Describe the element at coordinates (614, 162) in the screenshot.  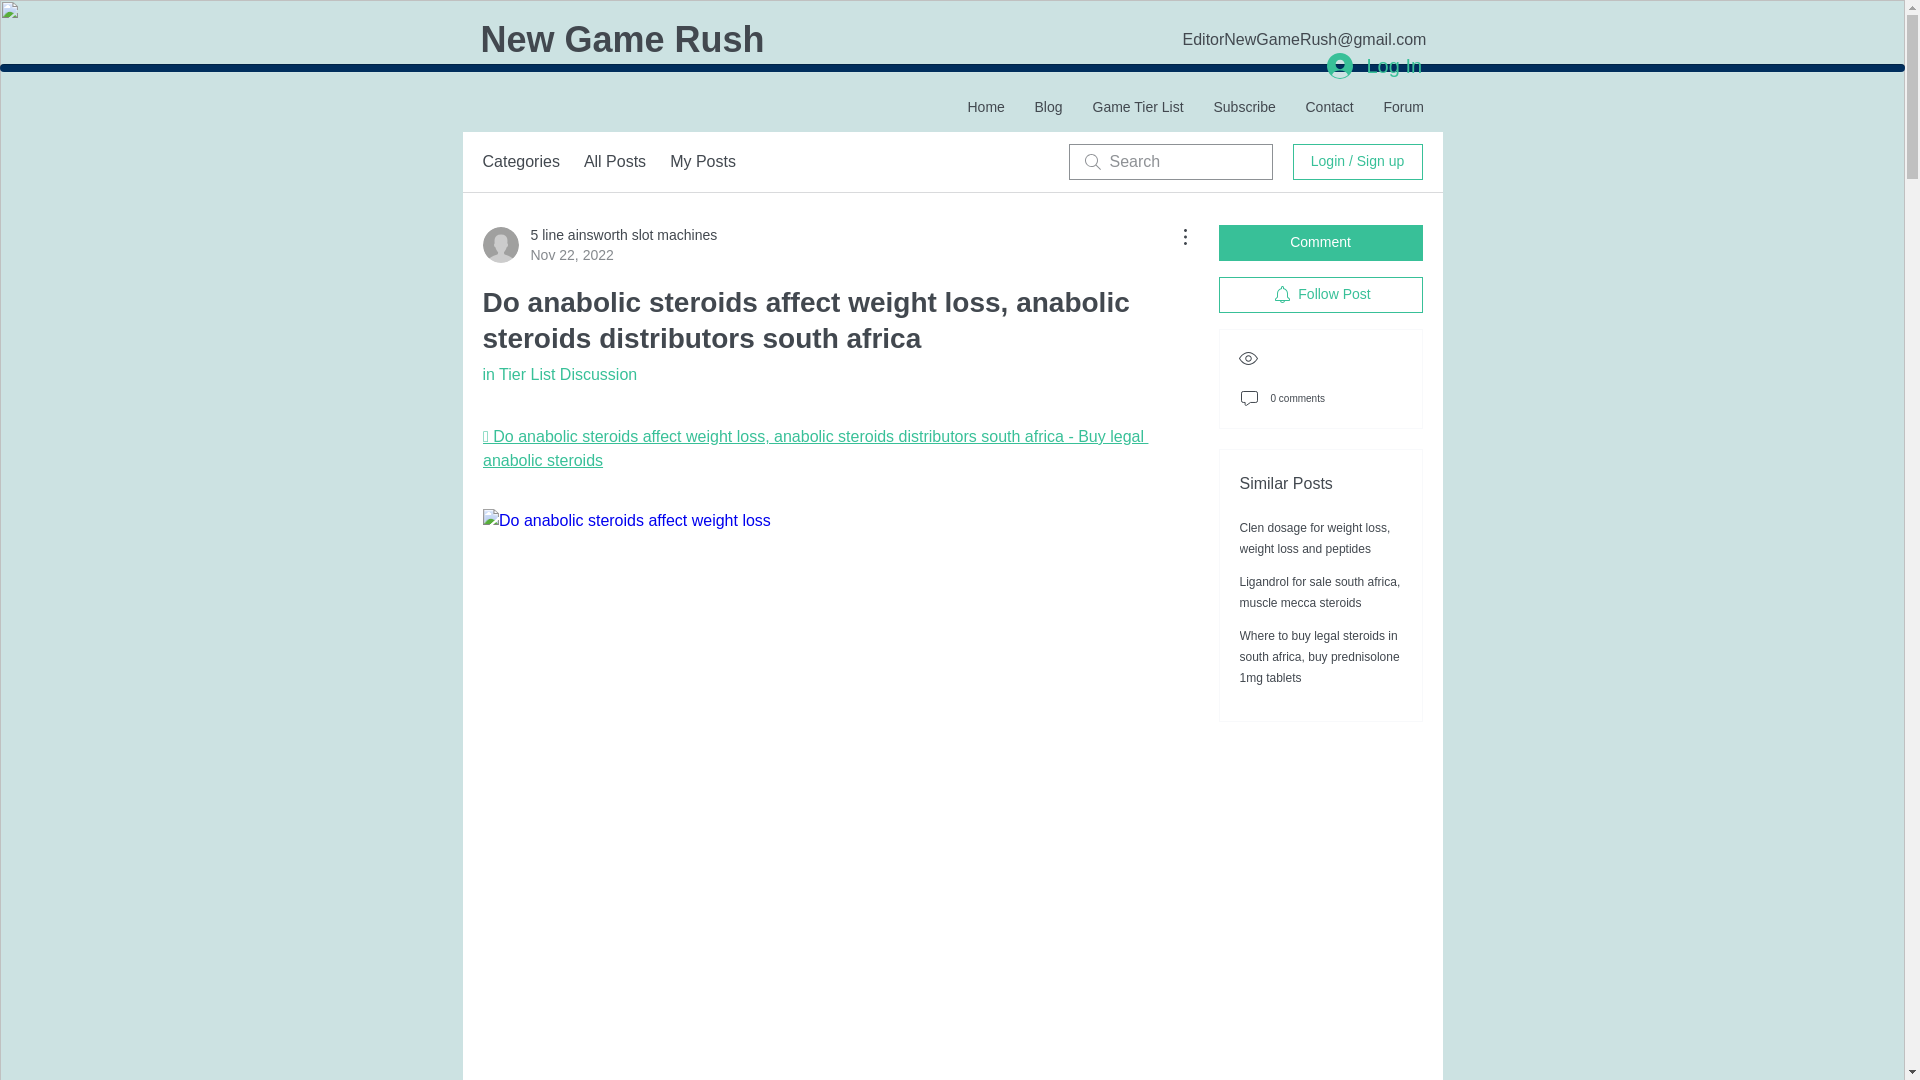
I see `All Posts` at that location.